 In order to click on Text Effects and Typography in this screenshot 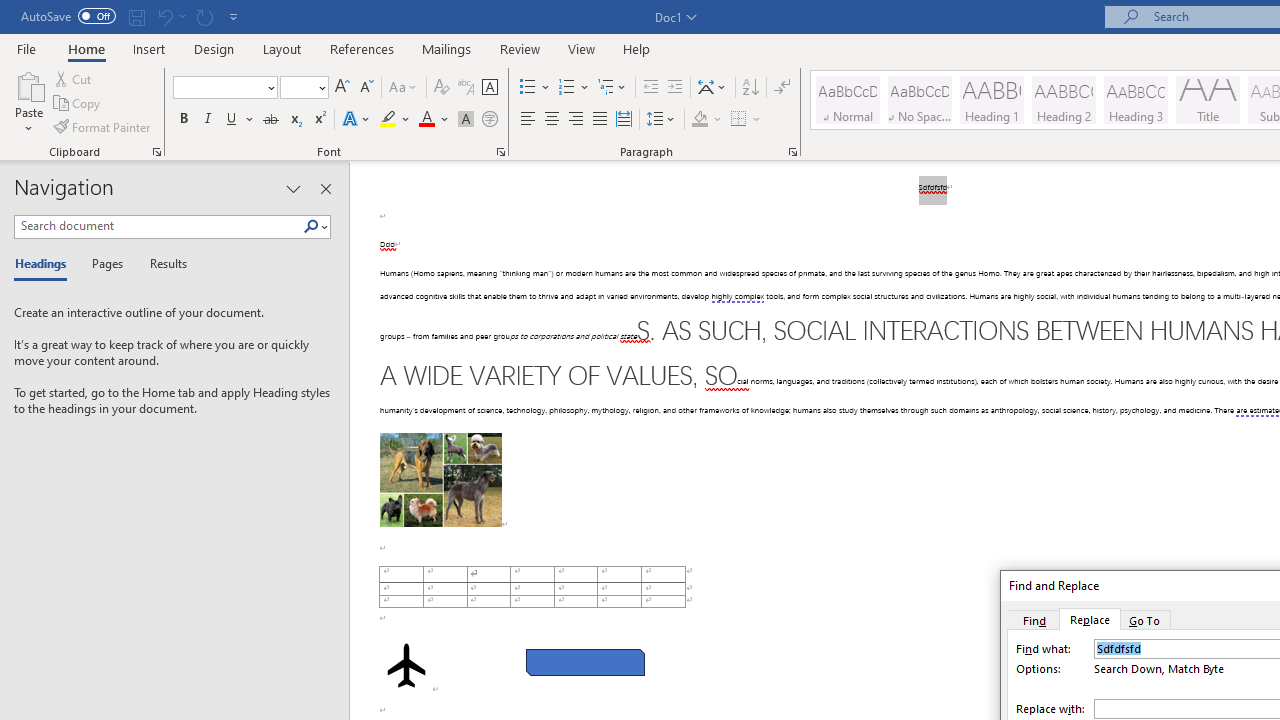, I will do `click(357, 120)`.